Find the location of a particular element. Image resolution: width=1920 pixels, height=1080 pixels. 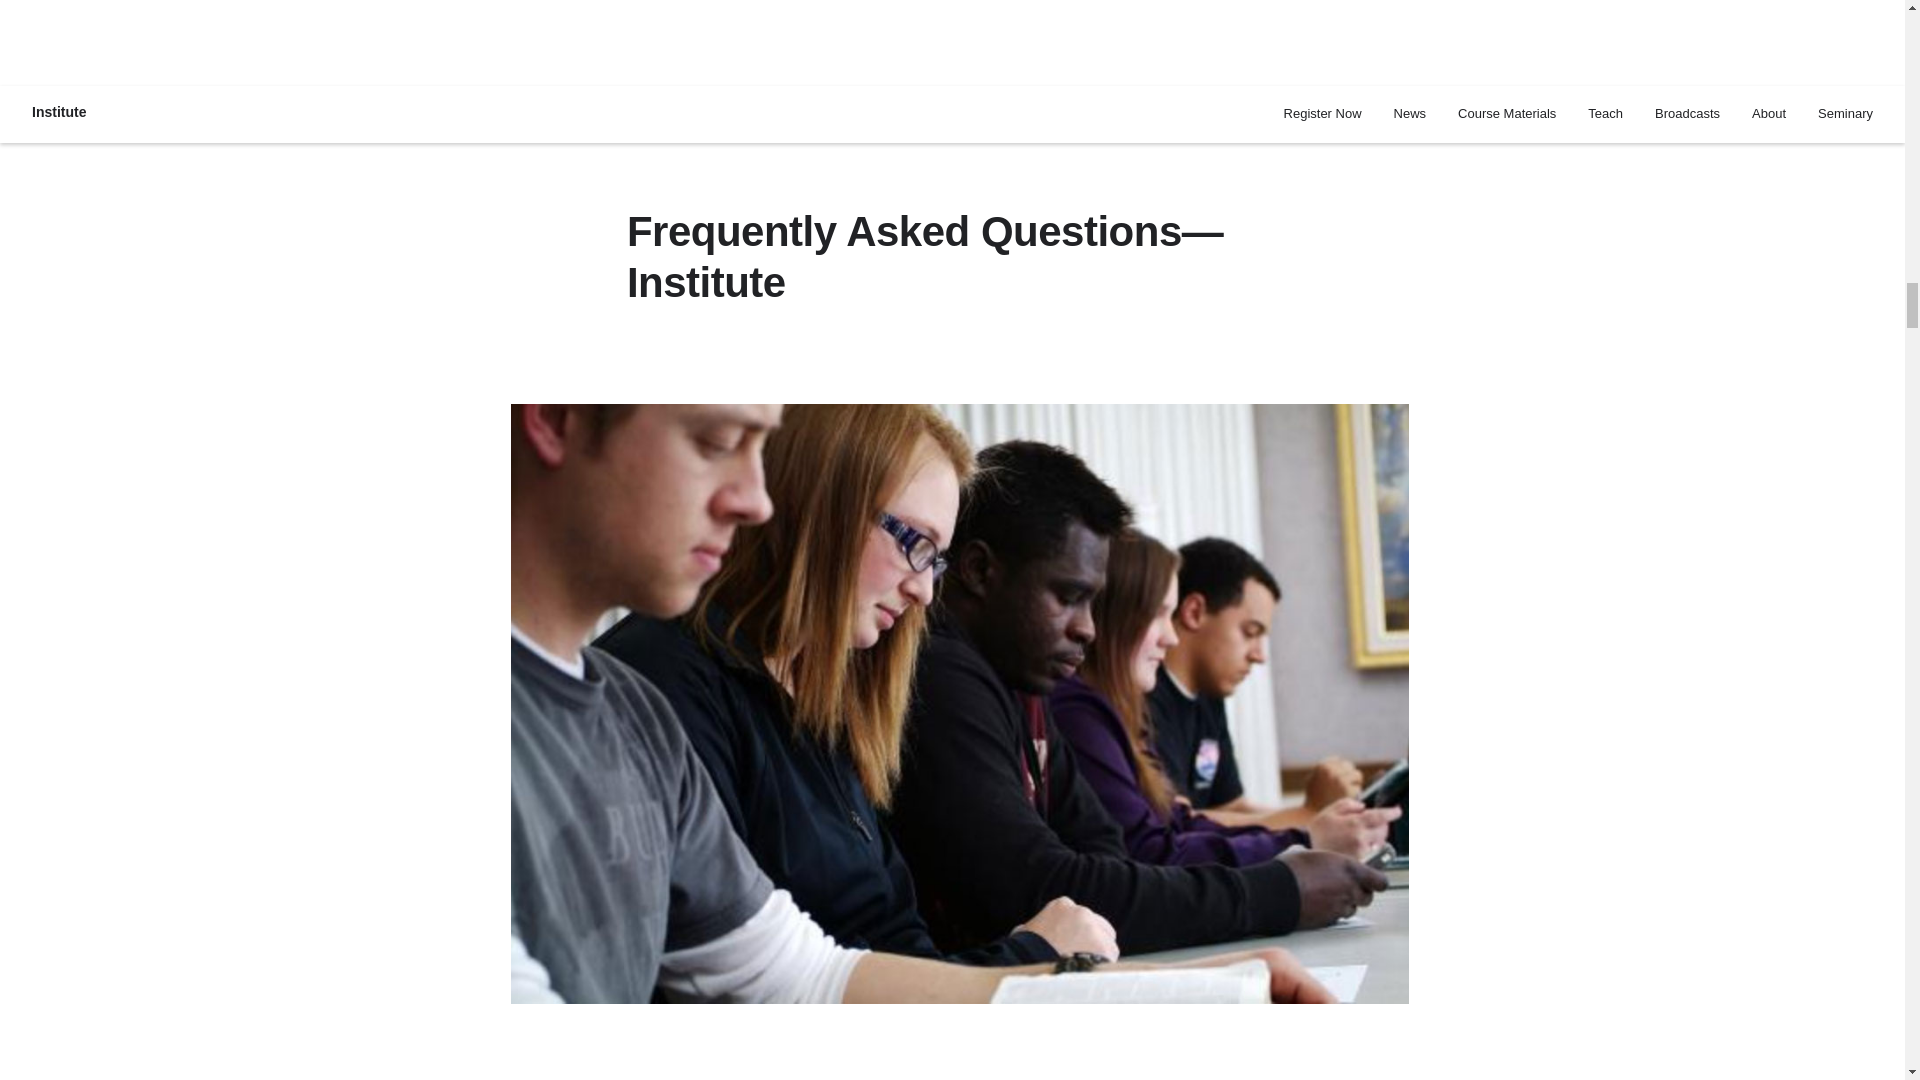

Institute is located at coordinates (58, 114).